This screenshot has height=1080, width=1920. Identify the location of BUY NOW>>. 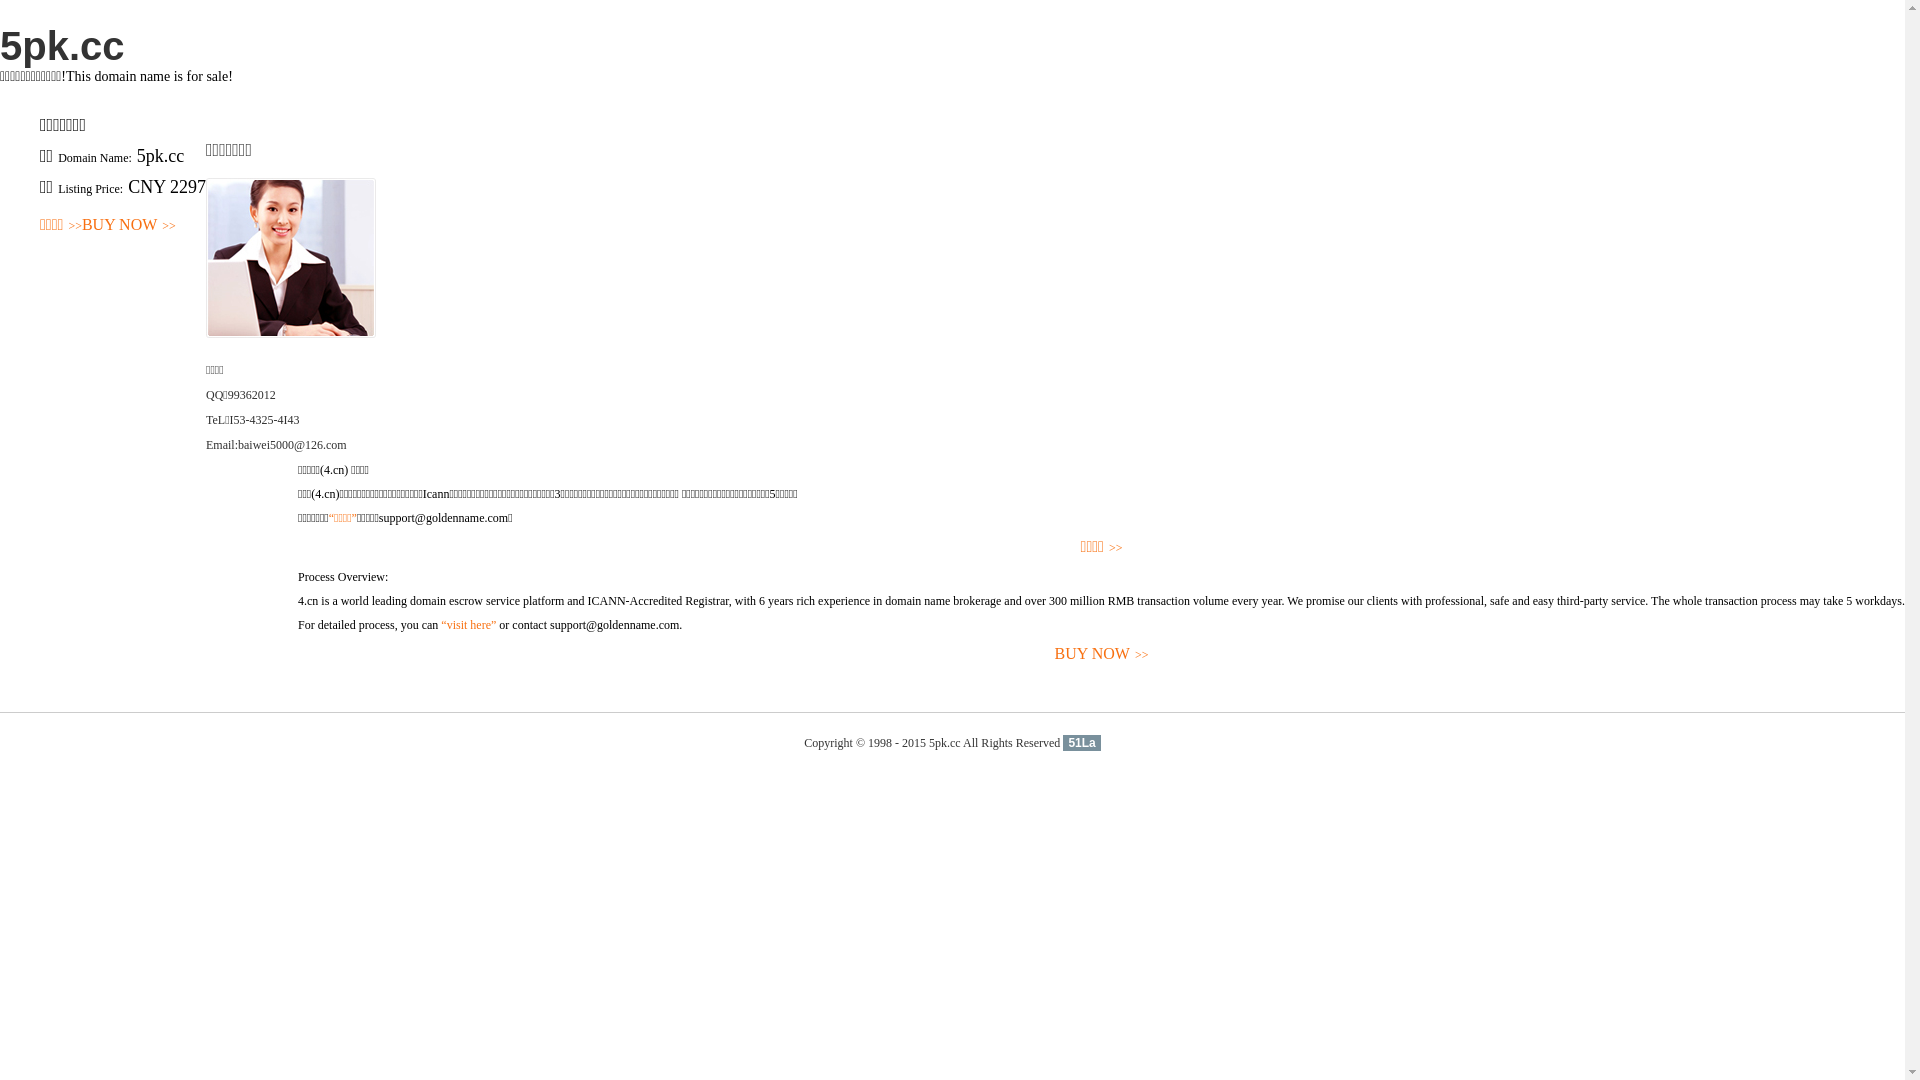
(129, 226).